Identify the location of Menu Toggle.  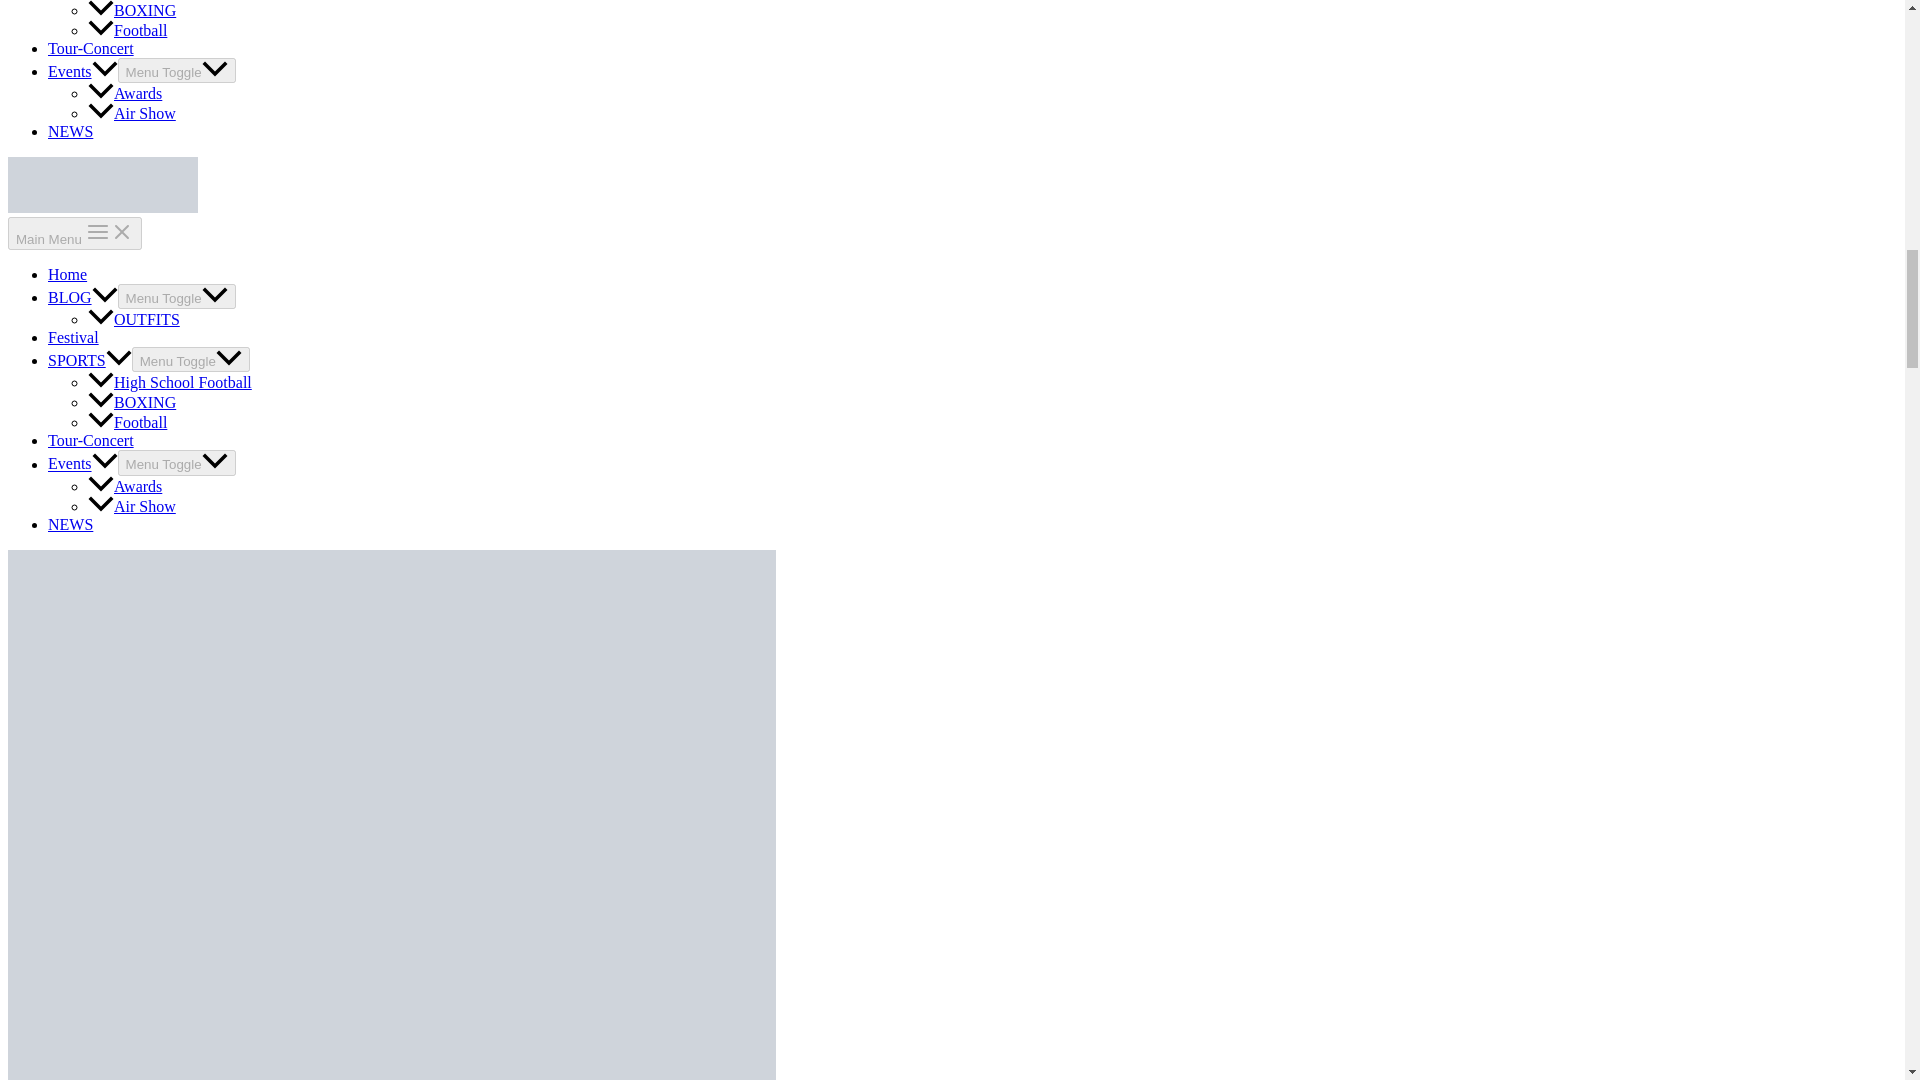
(176, 296).